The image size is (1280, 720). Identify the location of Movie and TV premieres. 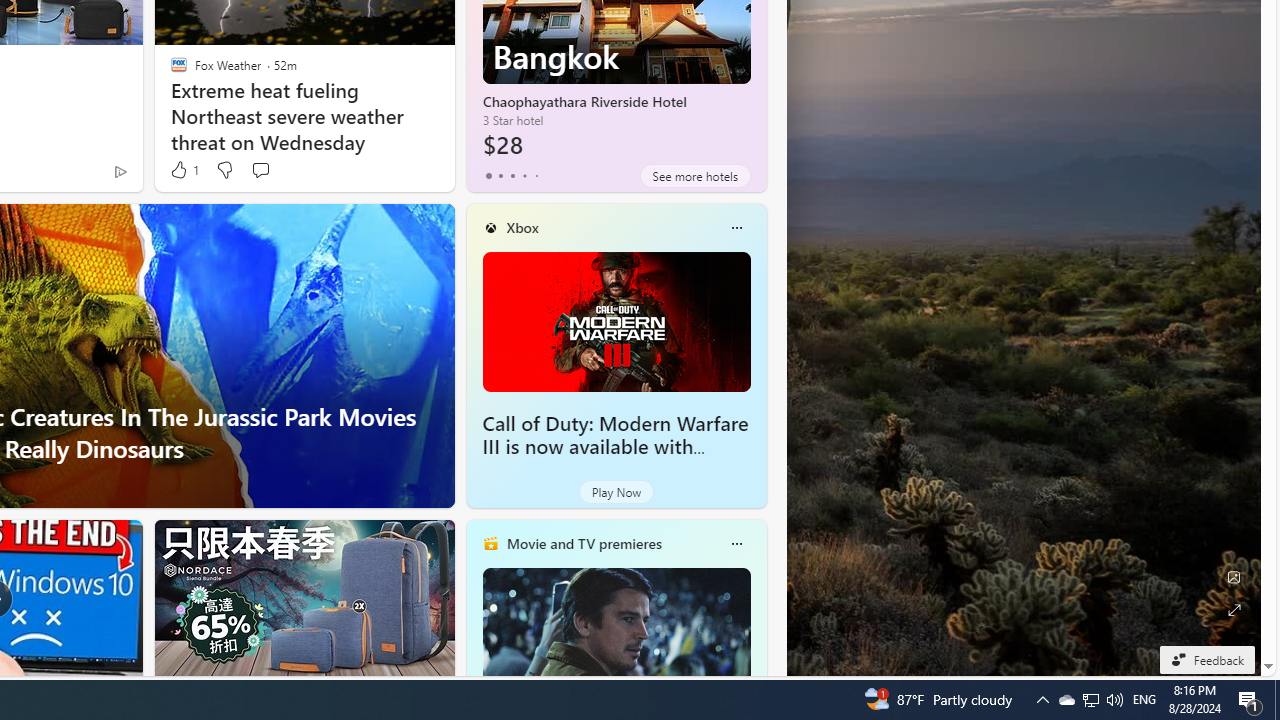
(583, 543).